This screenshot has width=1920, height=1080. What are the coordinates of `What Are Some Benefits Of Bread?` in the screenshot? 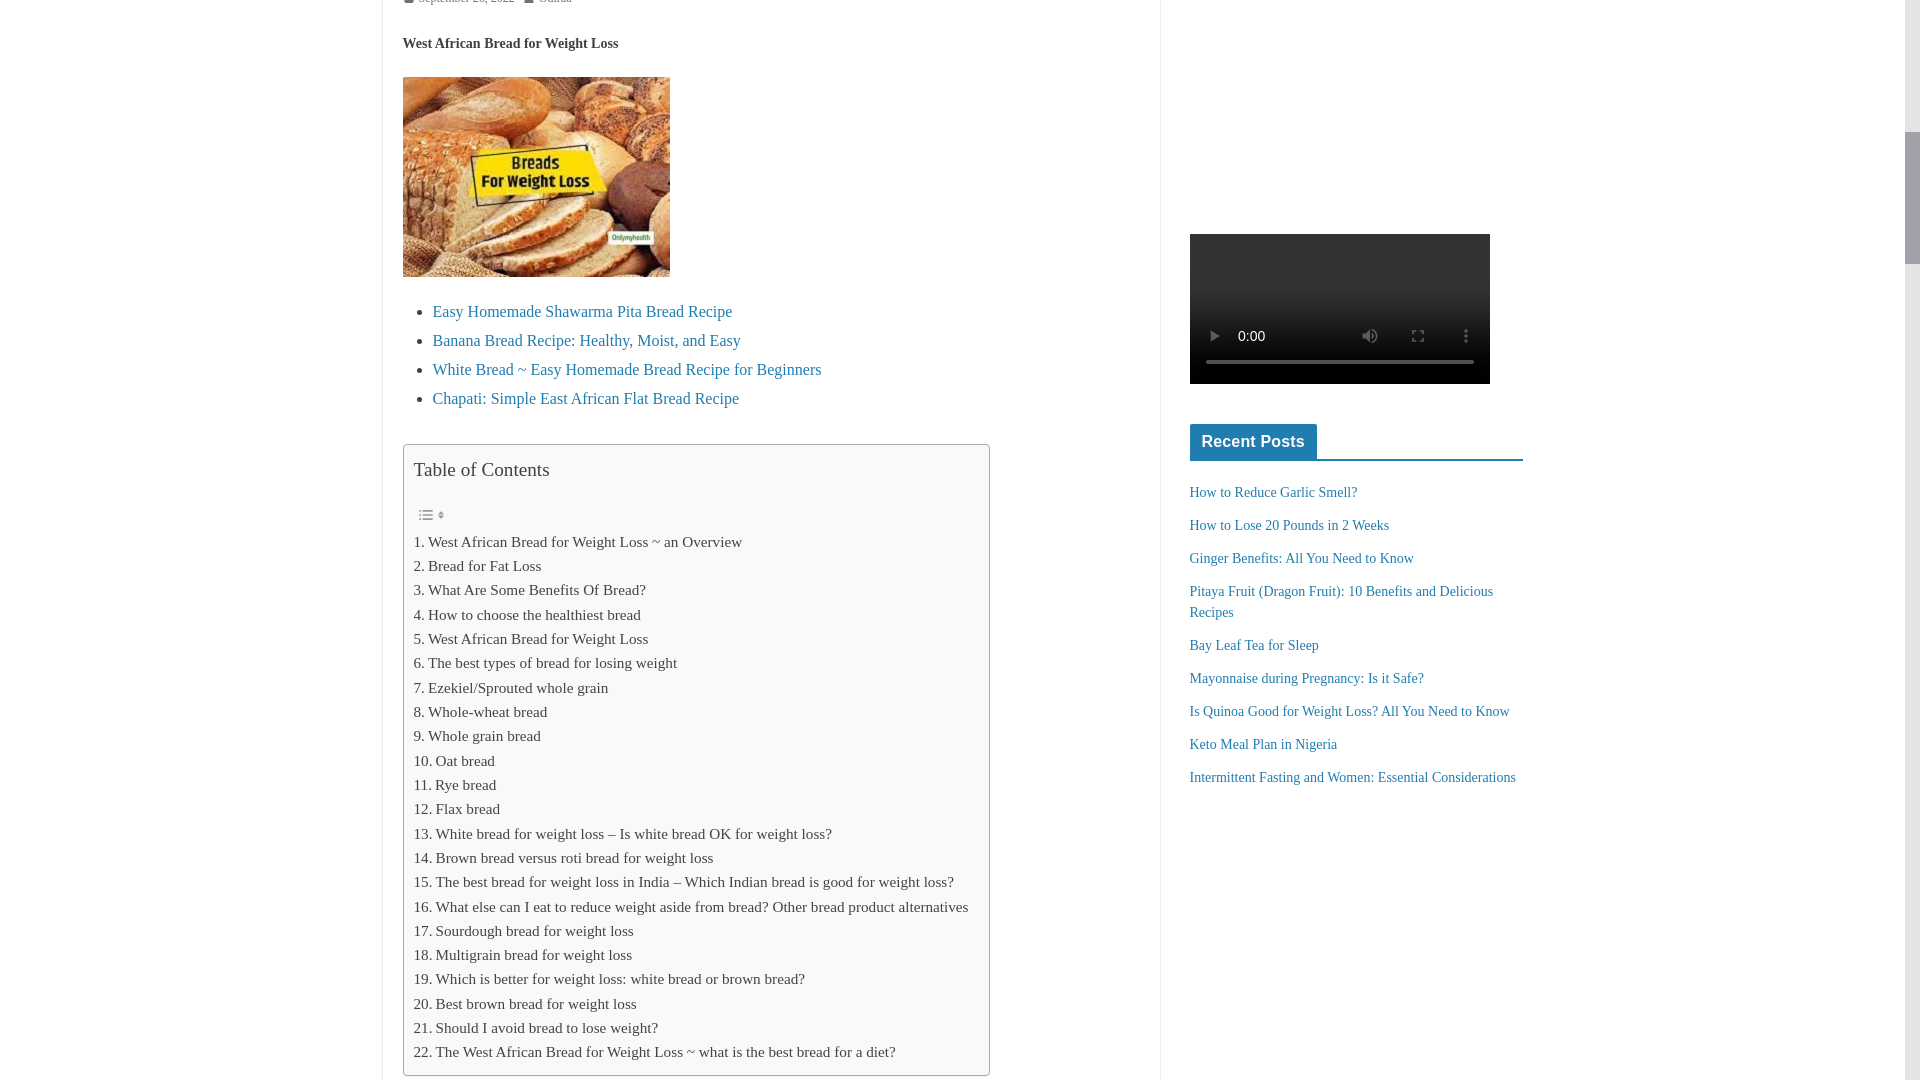 It's located at (530, 589).